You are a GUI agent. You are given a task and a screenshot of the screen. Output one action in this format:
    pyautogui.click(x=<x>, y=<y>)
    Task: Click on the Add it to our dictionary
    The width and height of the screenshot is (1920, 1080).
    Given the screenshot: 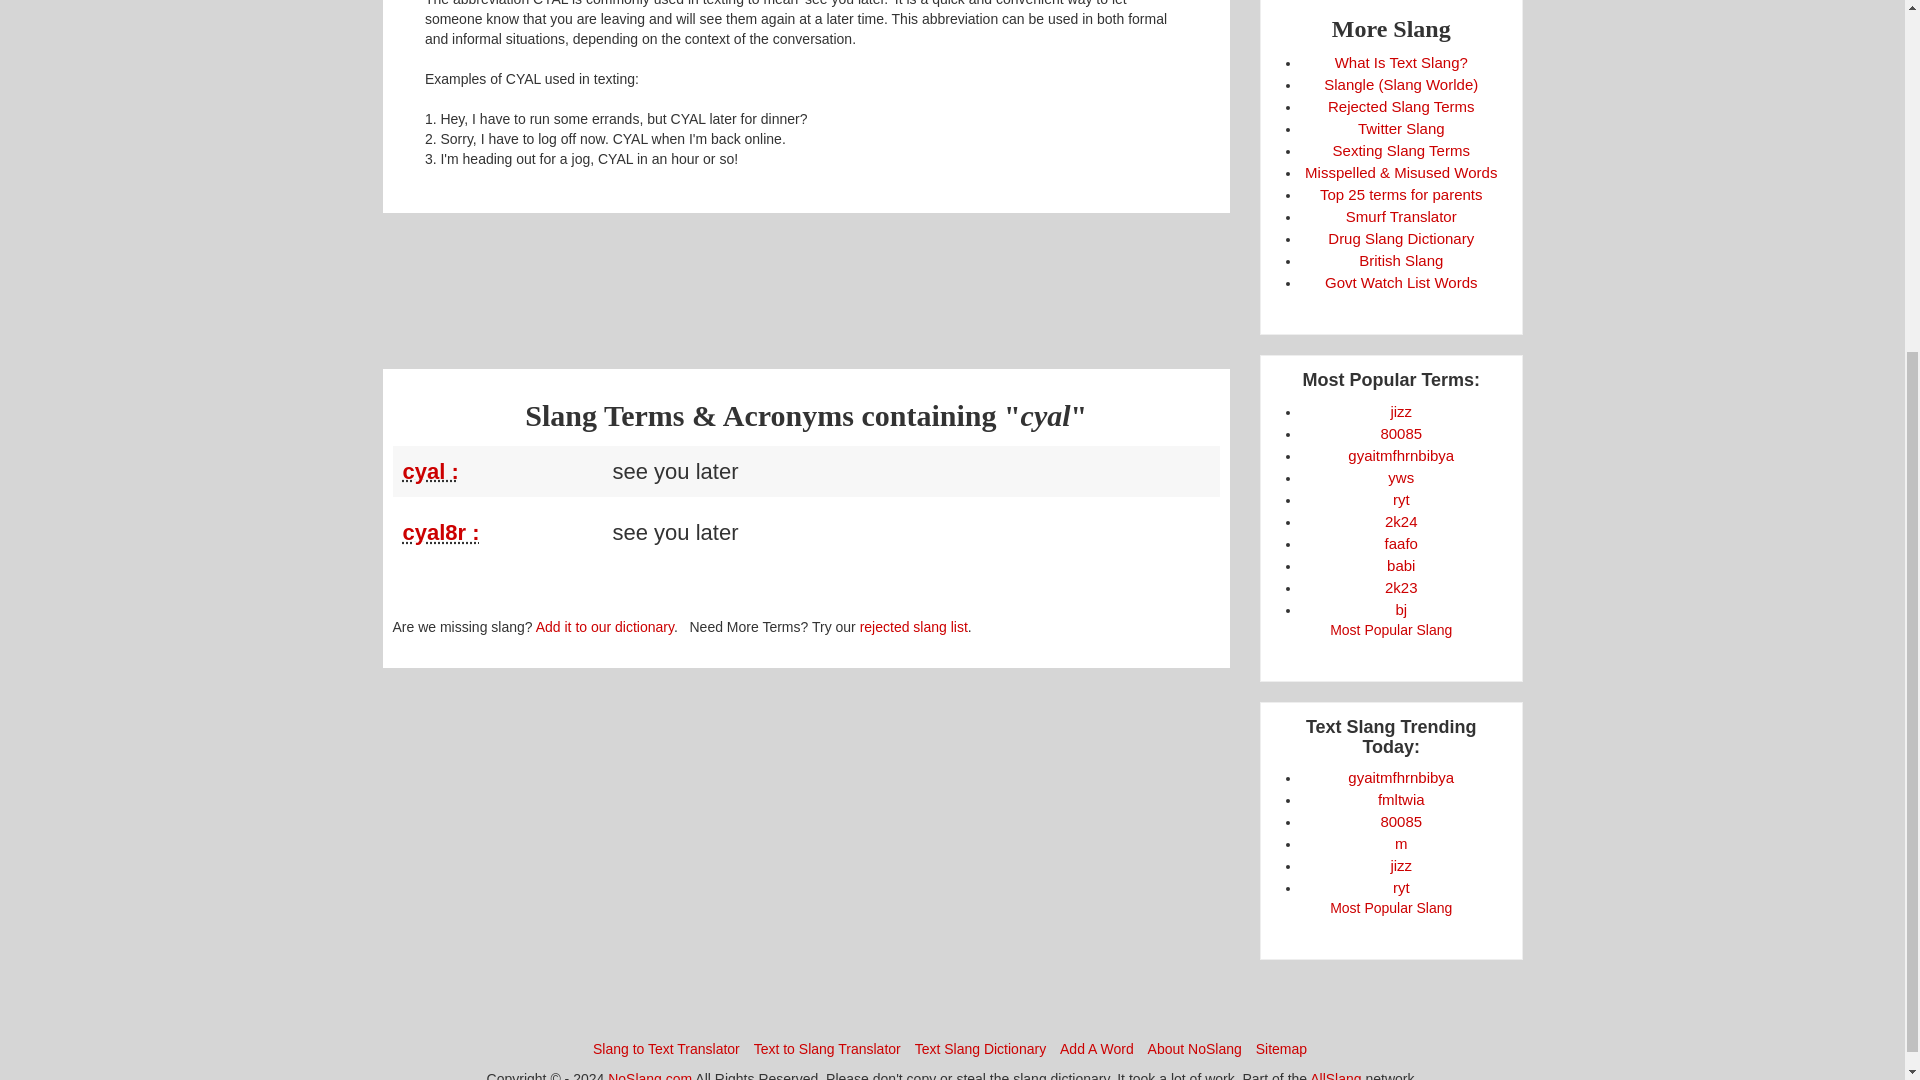 What is the action you would take?
    pyautogui.click(x=604, y=626)
    